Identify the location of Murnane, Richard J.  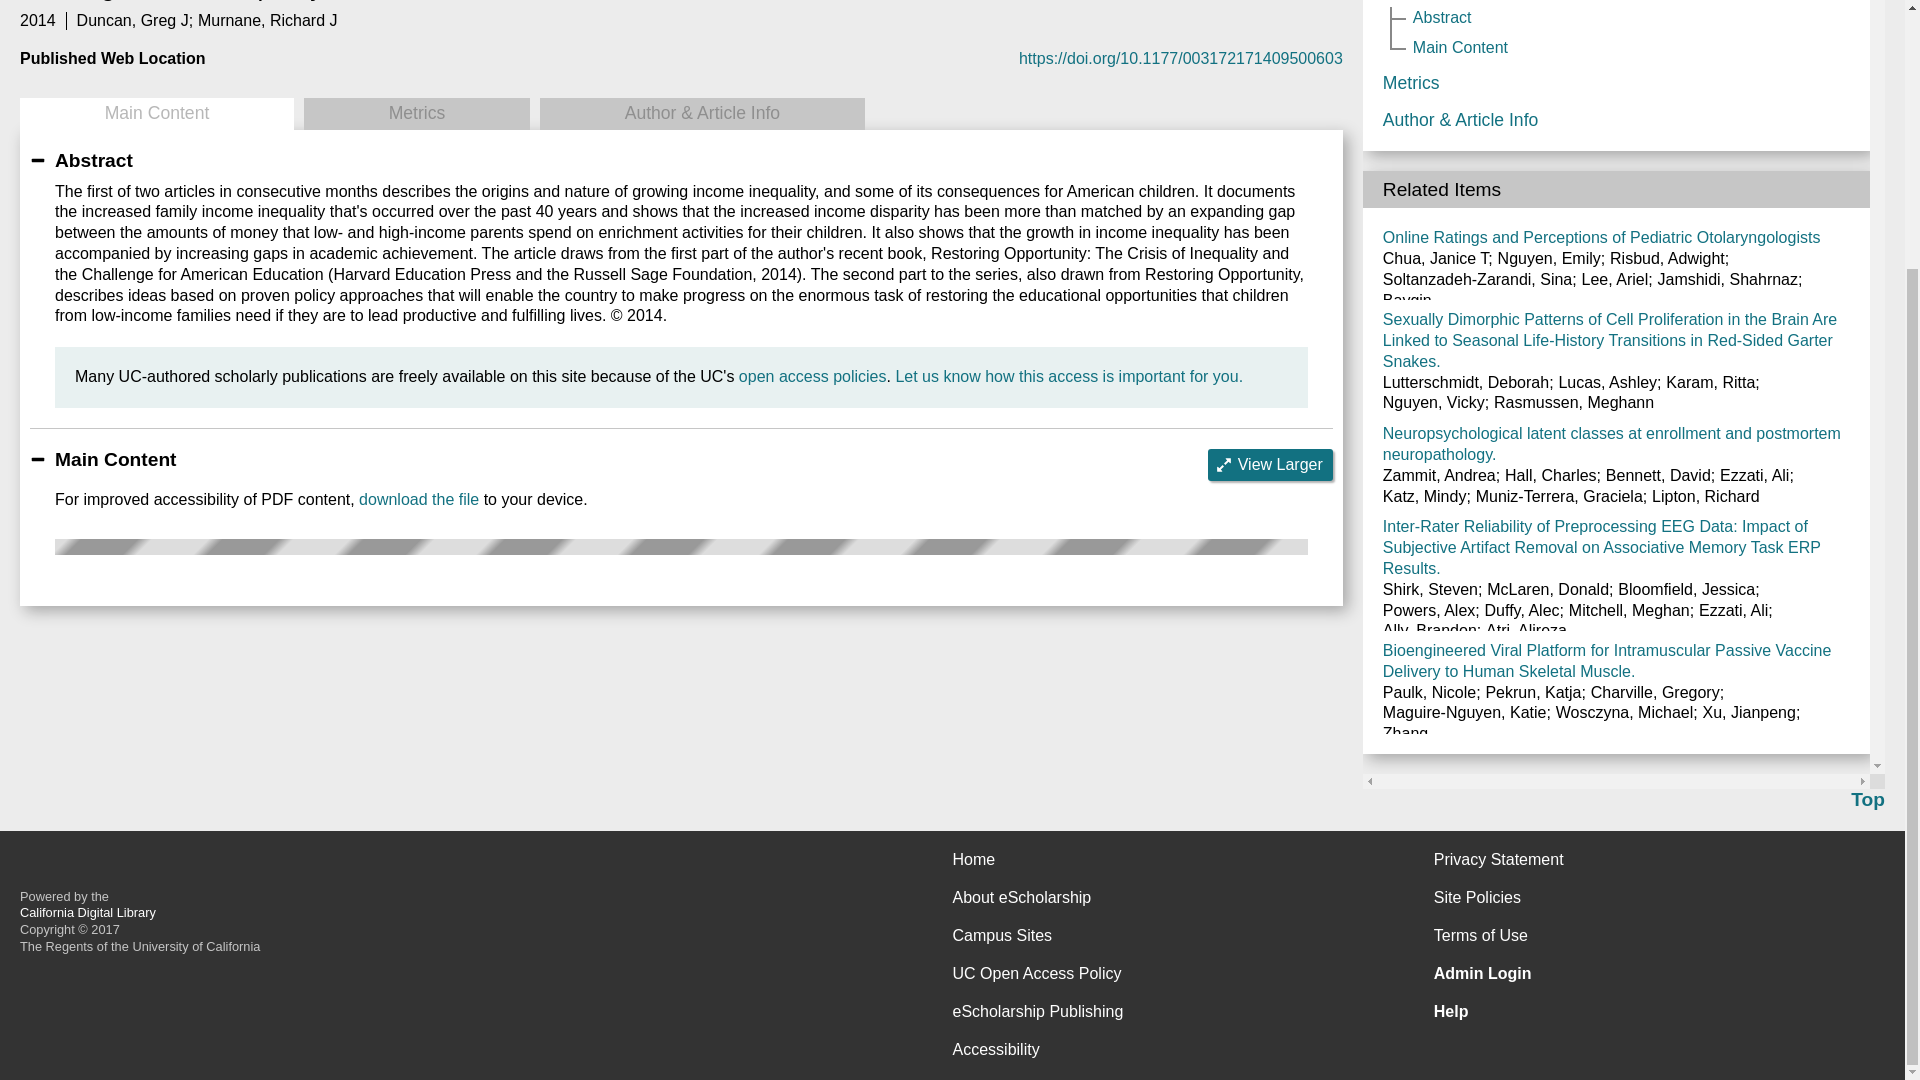
(267, 20).